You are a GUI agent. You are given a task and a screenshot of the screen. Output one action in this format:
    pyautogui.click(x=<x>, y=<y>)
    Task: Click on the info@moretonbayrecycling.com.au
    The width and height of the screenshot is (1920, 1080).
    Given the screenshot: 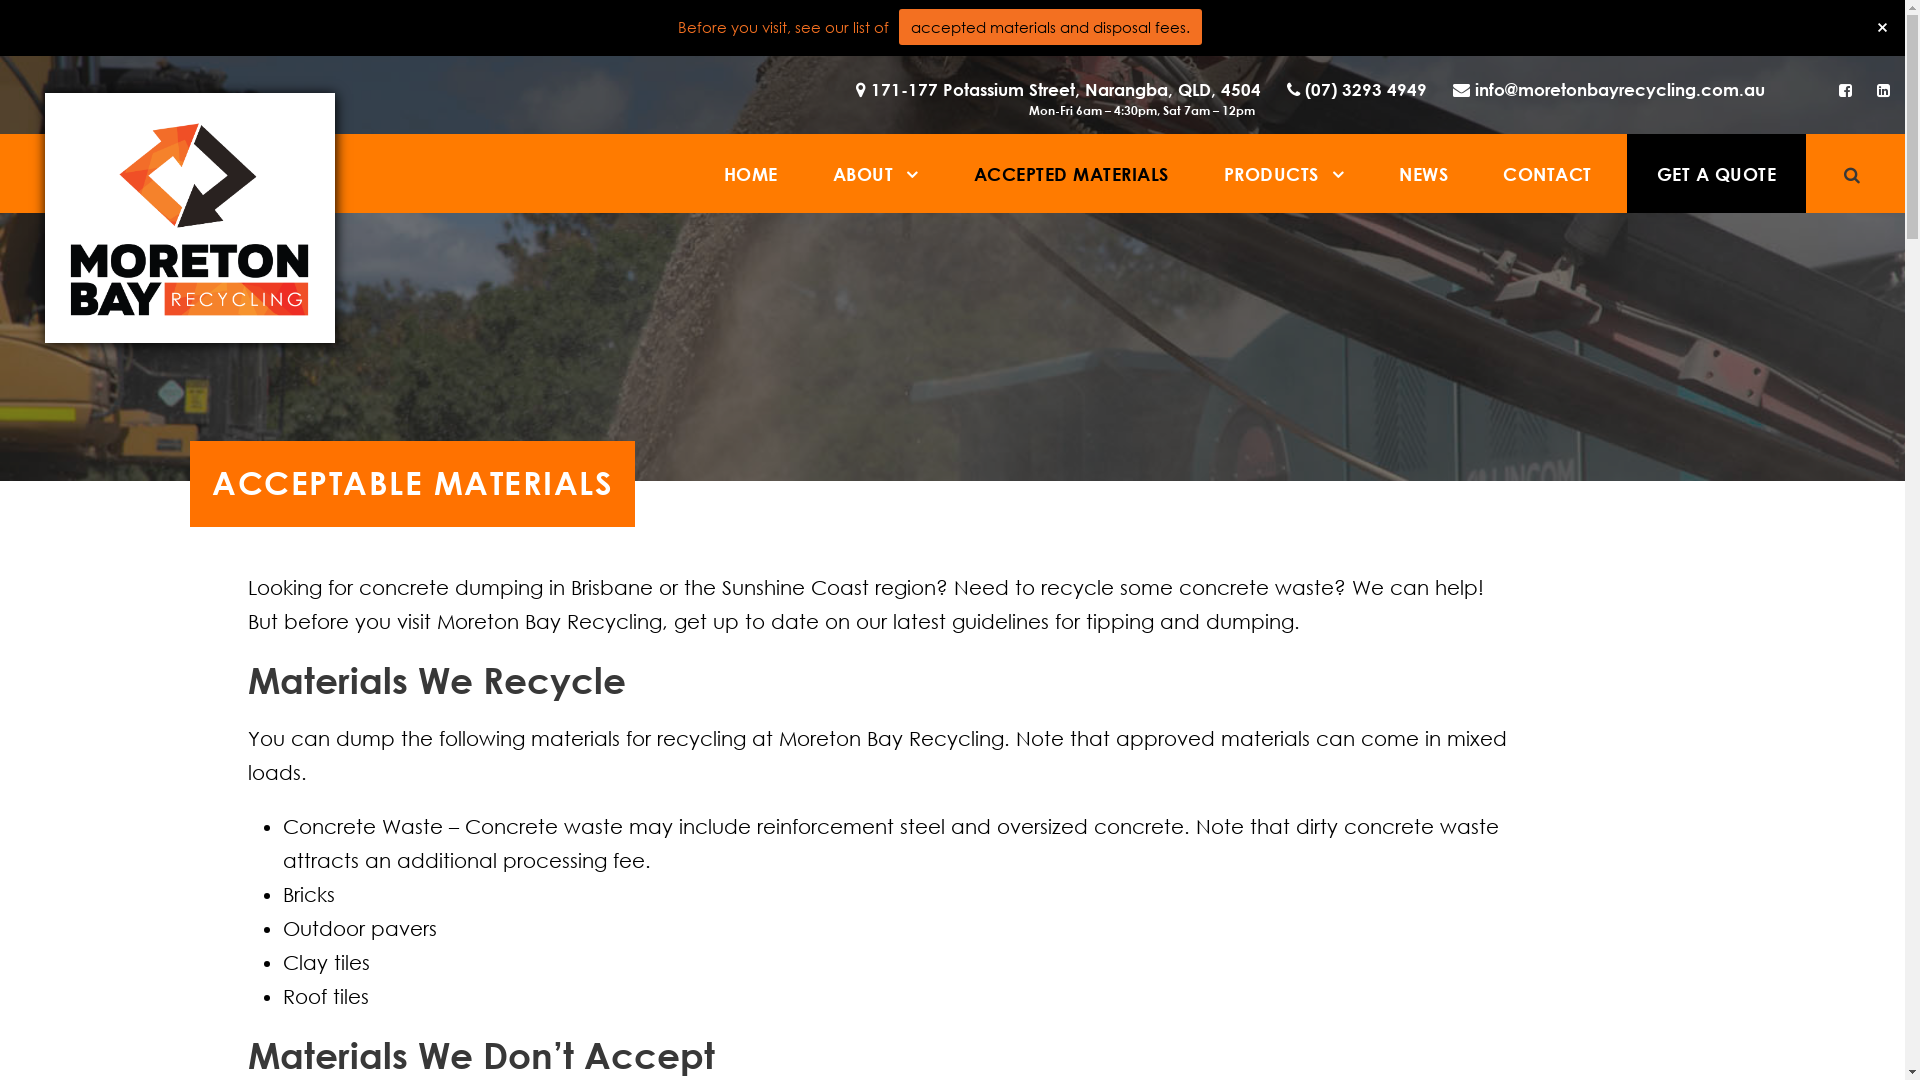 What is the action you would take?
    pyautogui.click(x=1604, y=100)
    